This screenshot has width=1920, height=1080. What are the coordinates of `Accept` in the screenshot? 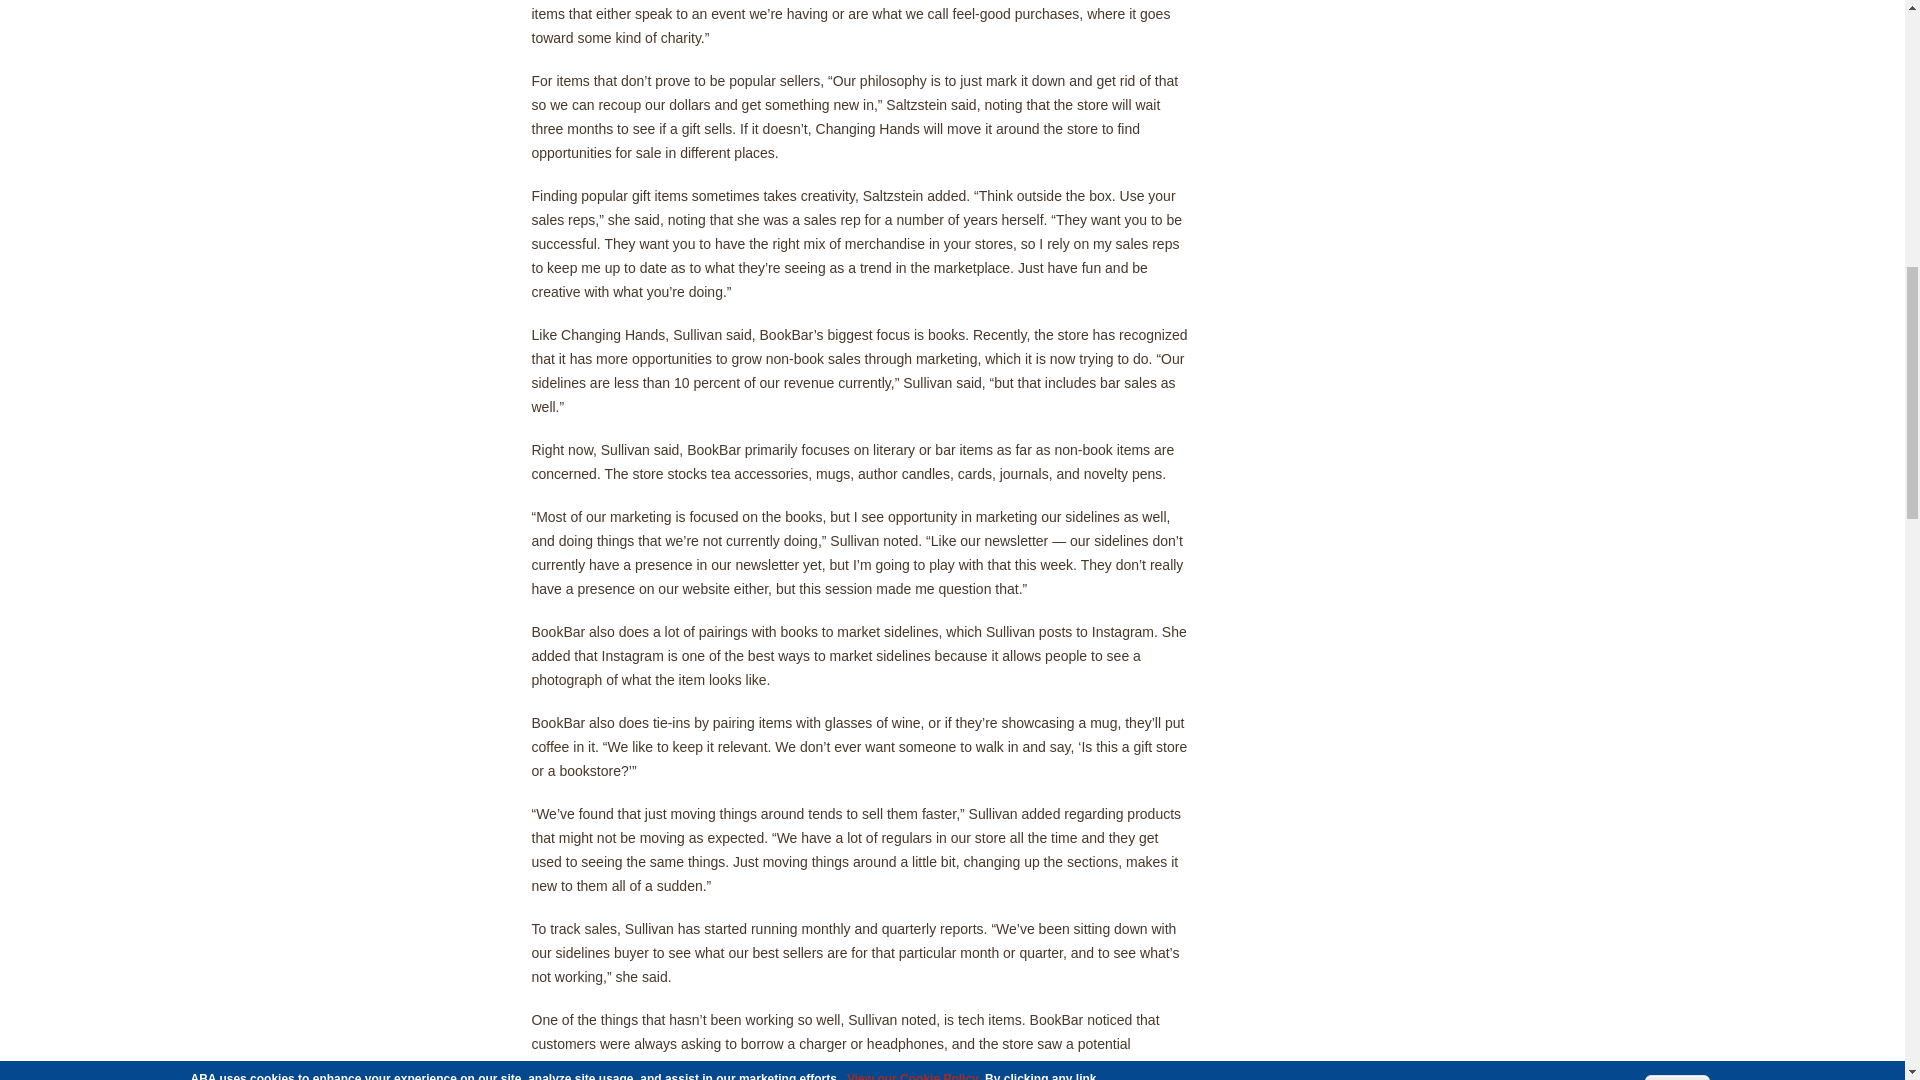 It's located at (1678, 14).